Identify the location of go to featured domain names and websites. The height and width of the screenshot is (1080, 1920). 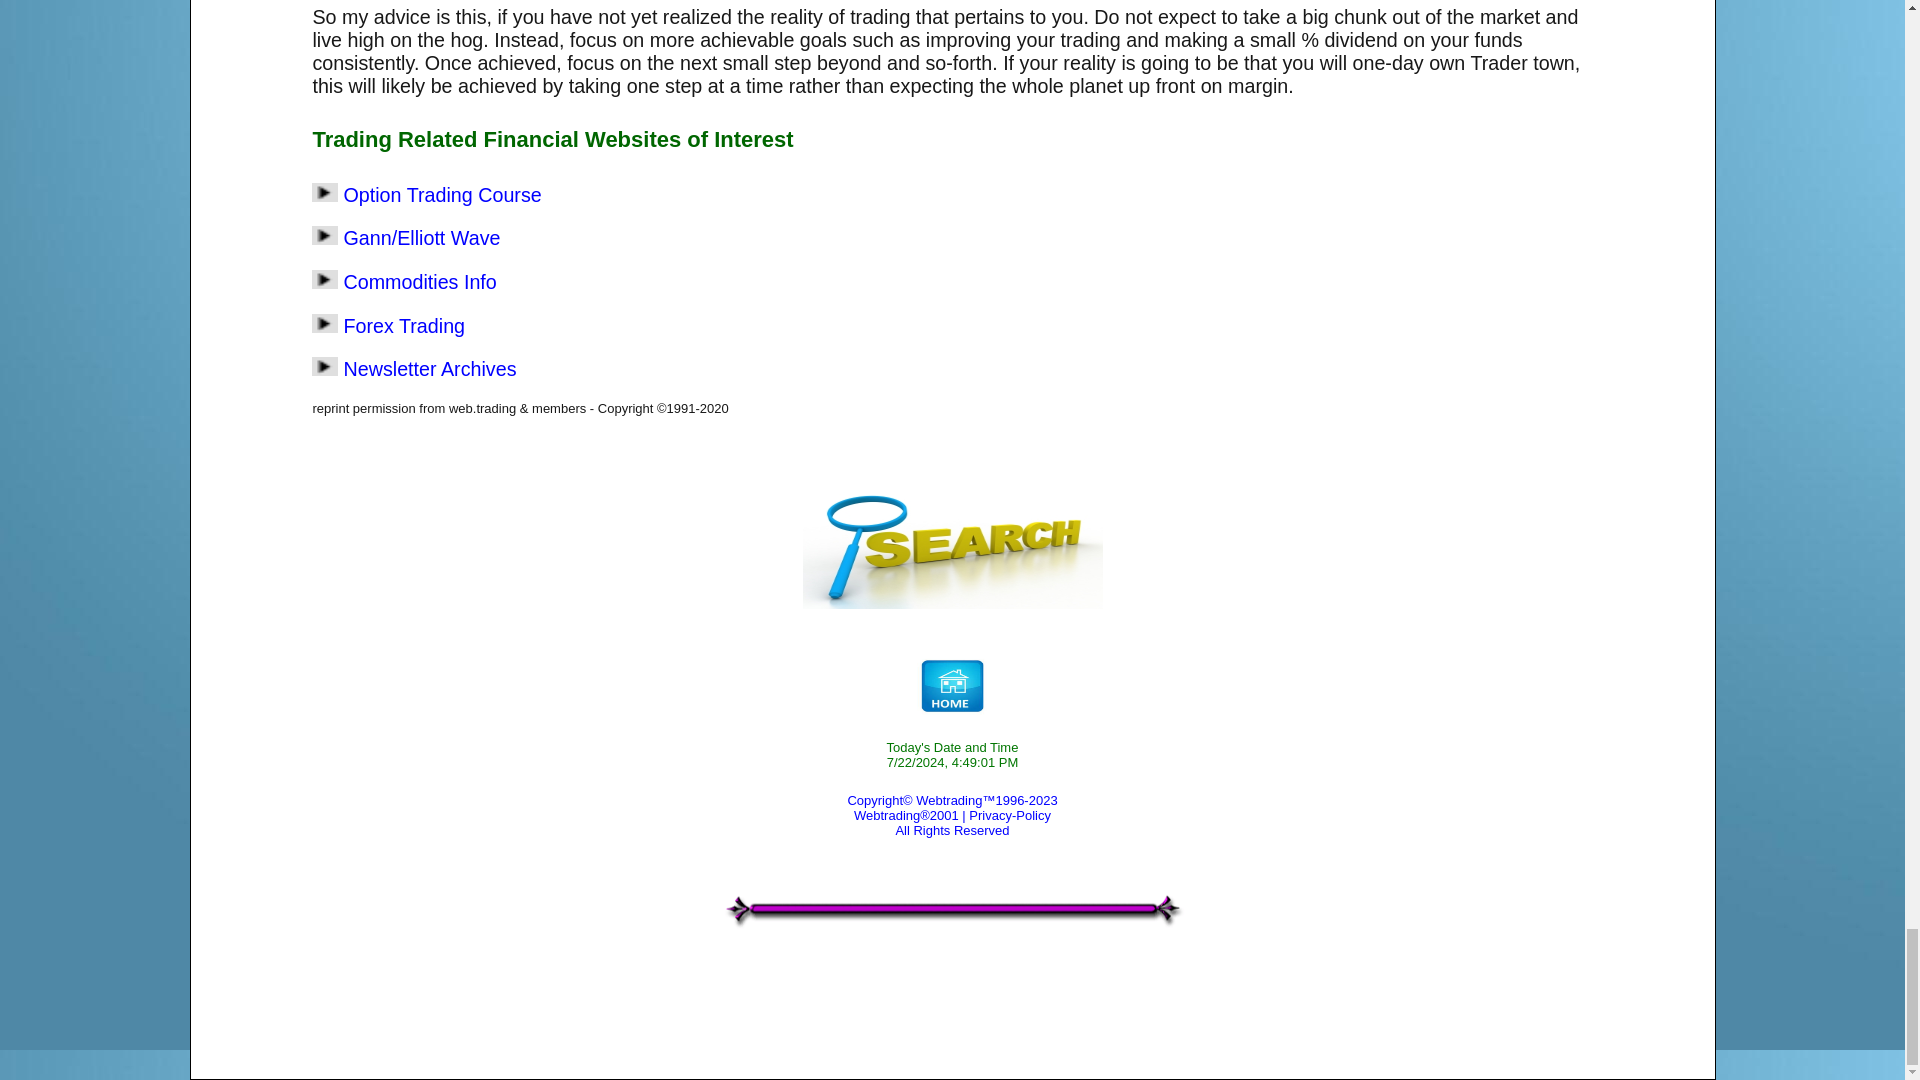
(952, 909).